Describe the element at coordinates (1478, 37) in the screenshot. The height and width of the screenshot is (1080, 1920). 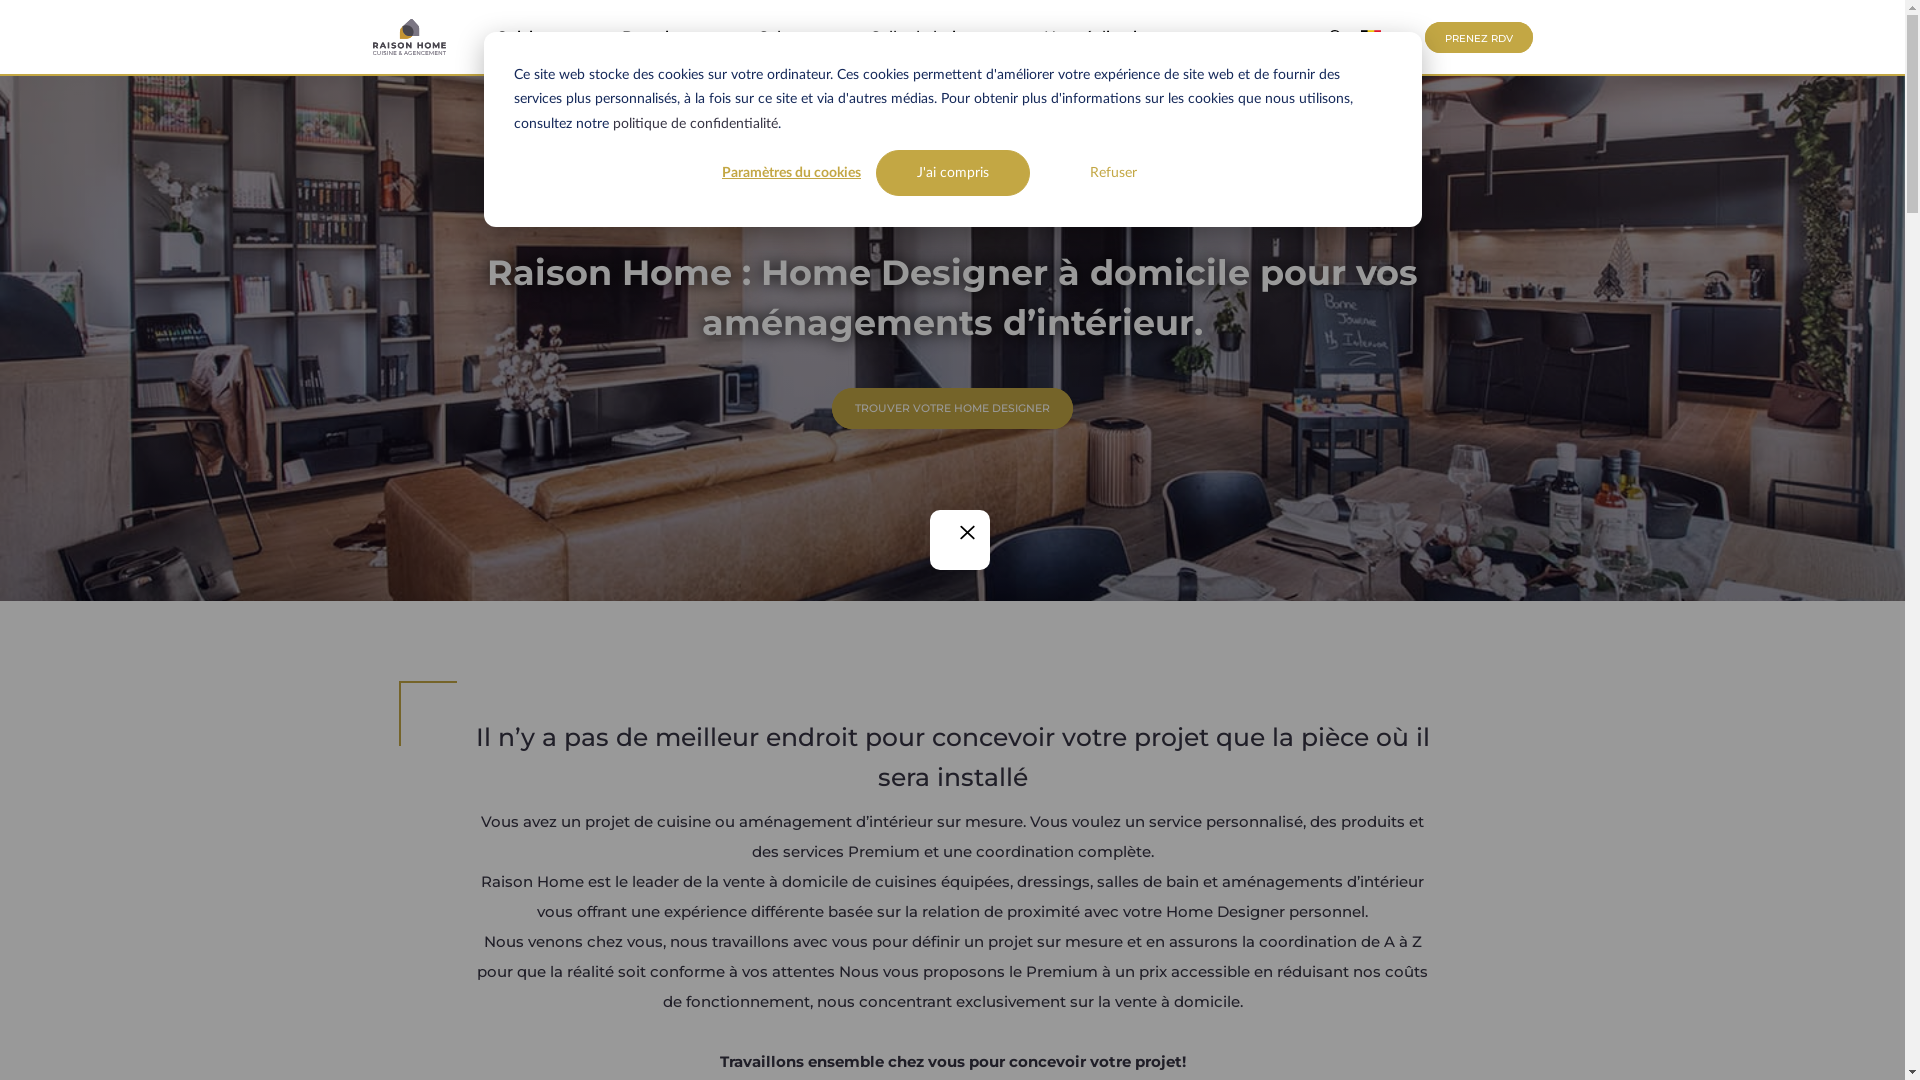
I see `PRENEZ RDV` at that location.